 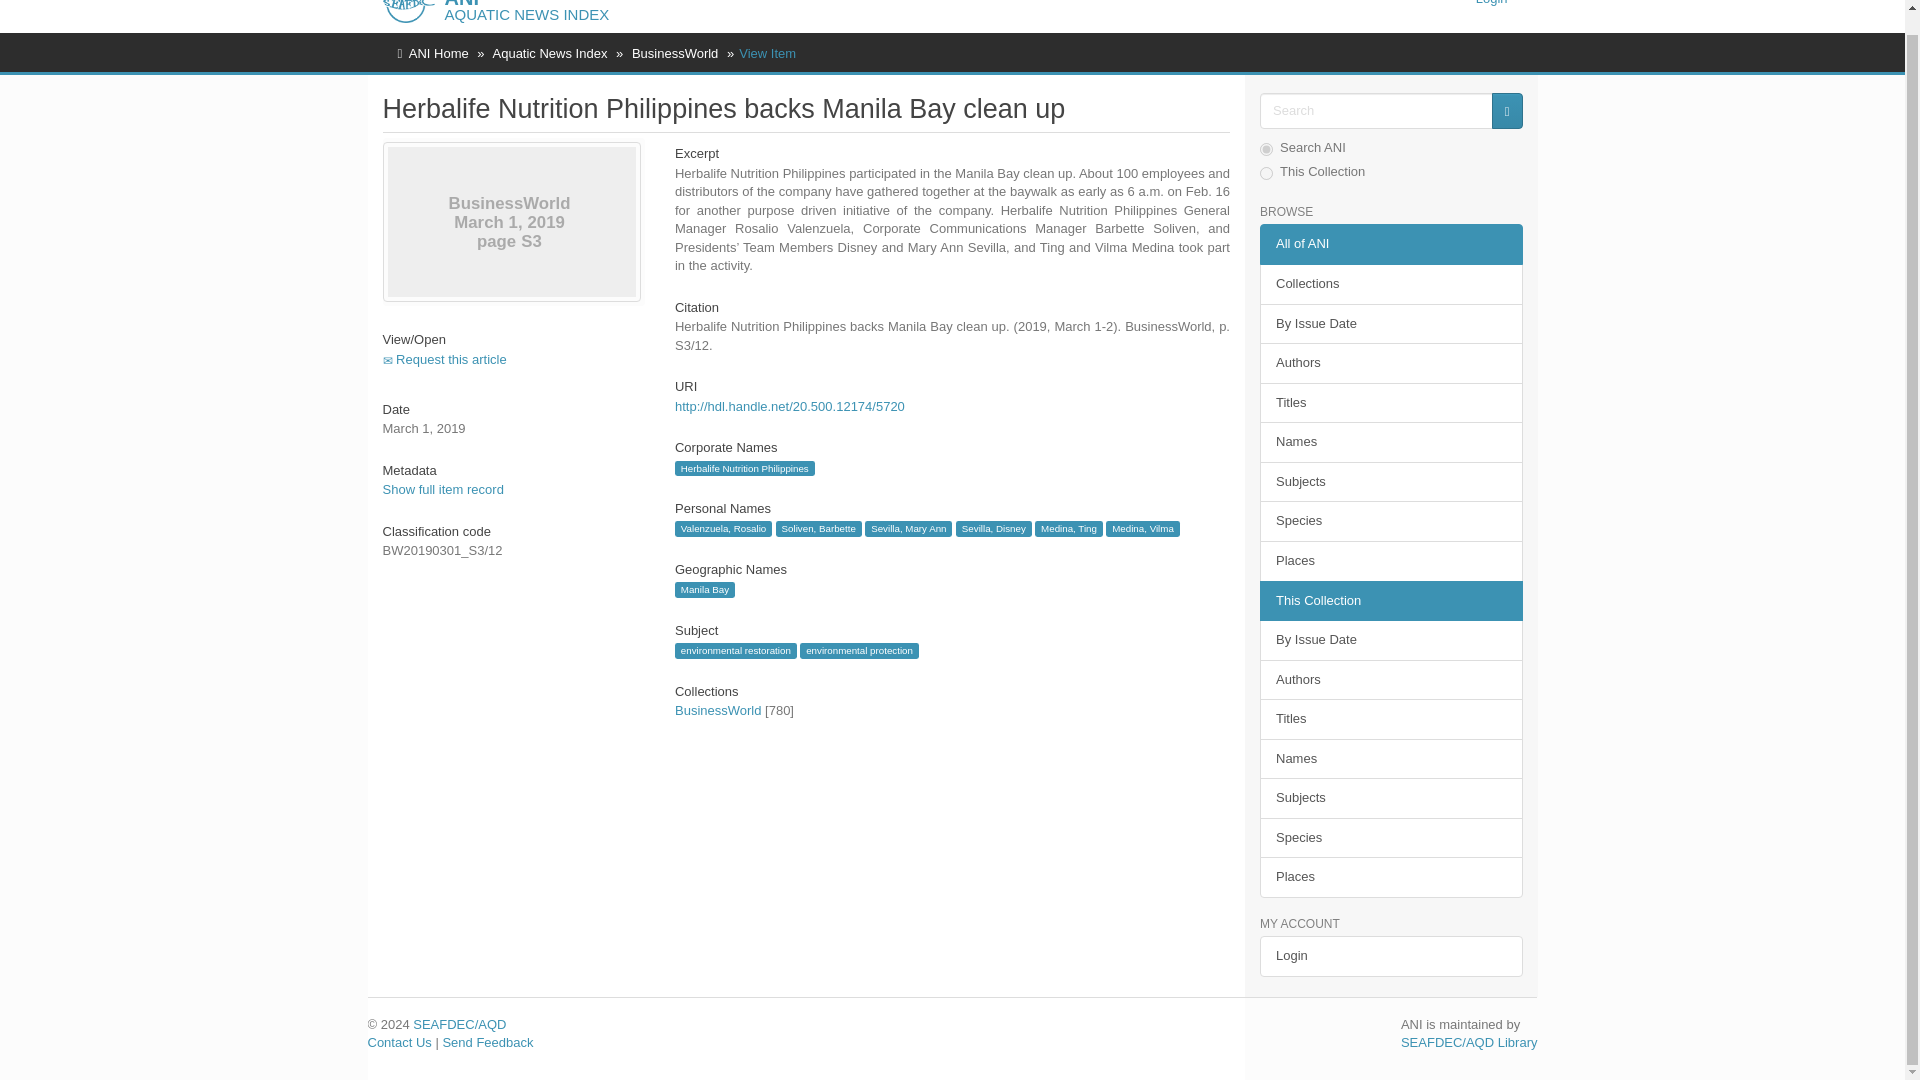 What do you see at coordinates (818, 528) in the screenshot?
I see `Soliven, Barbette` at bounding box center [818, 528].